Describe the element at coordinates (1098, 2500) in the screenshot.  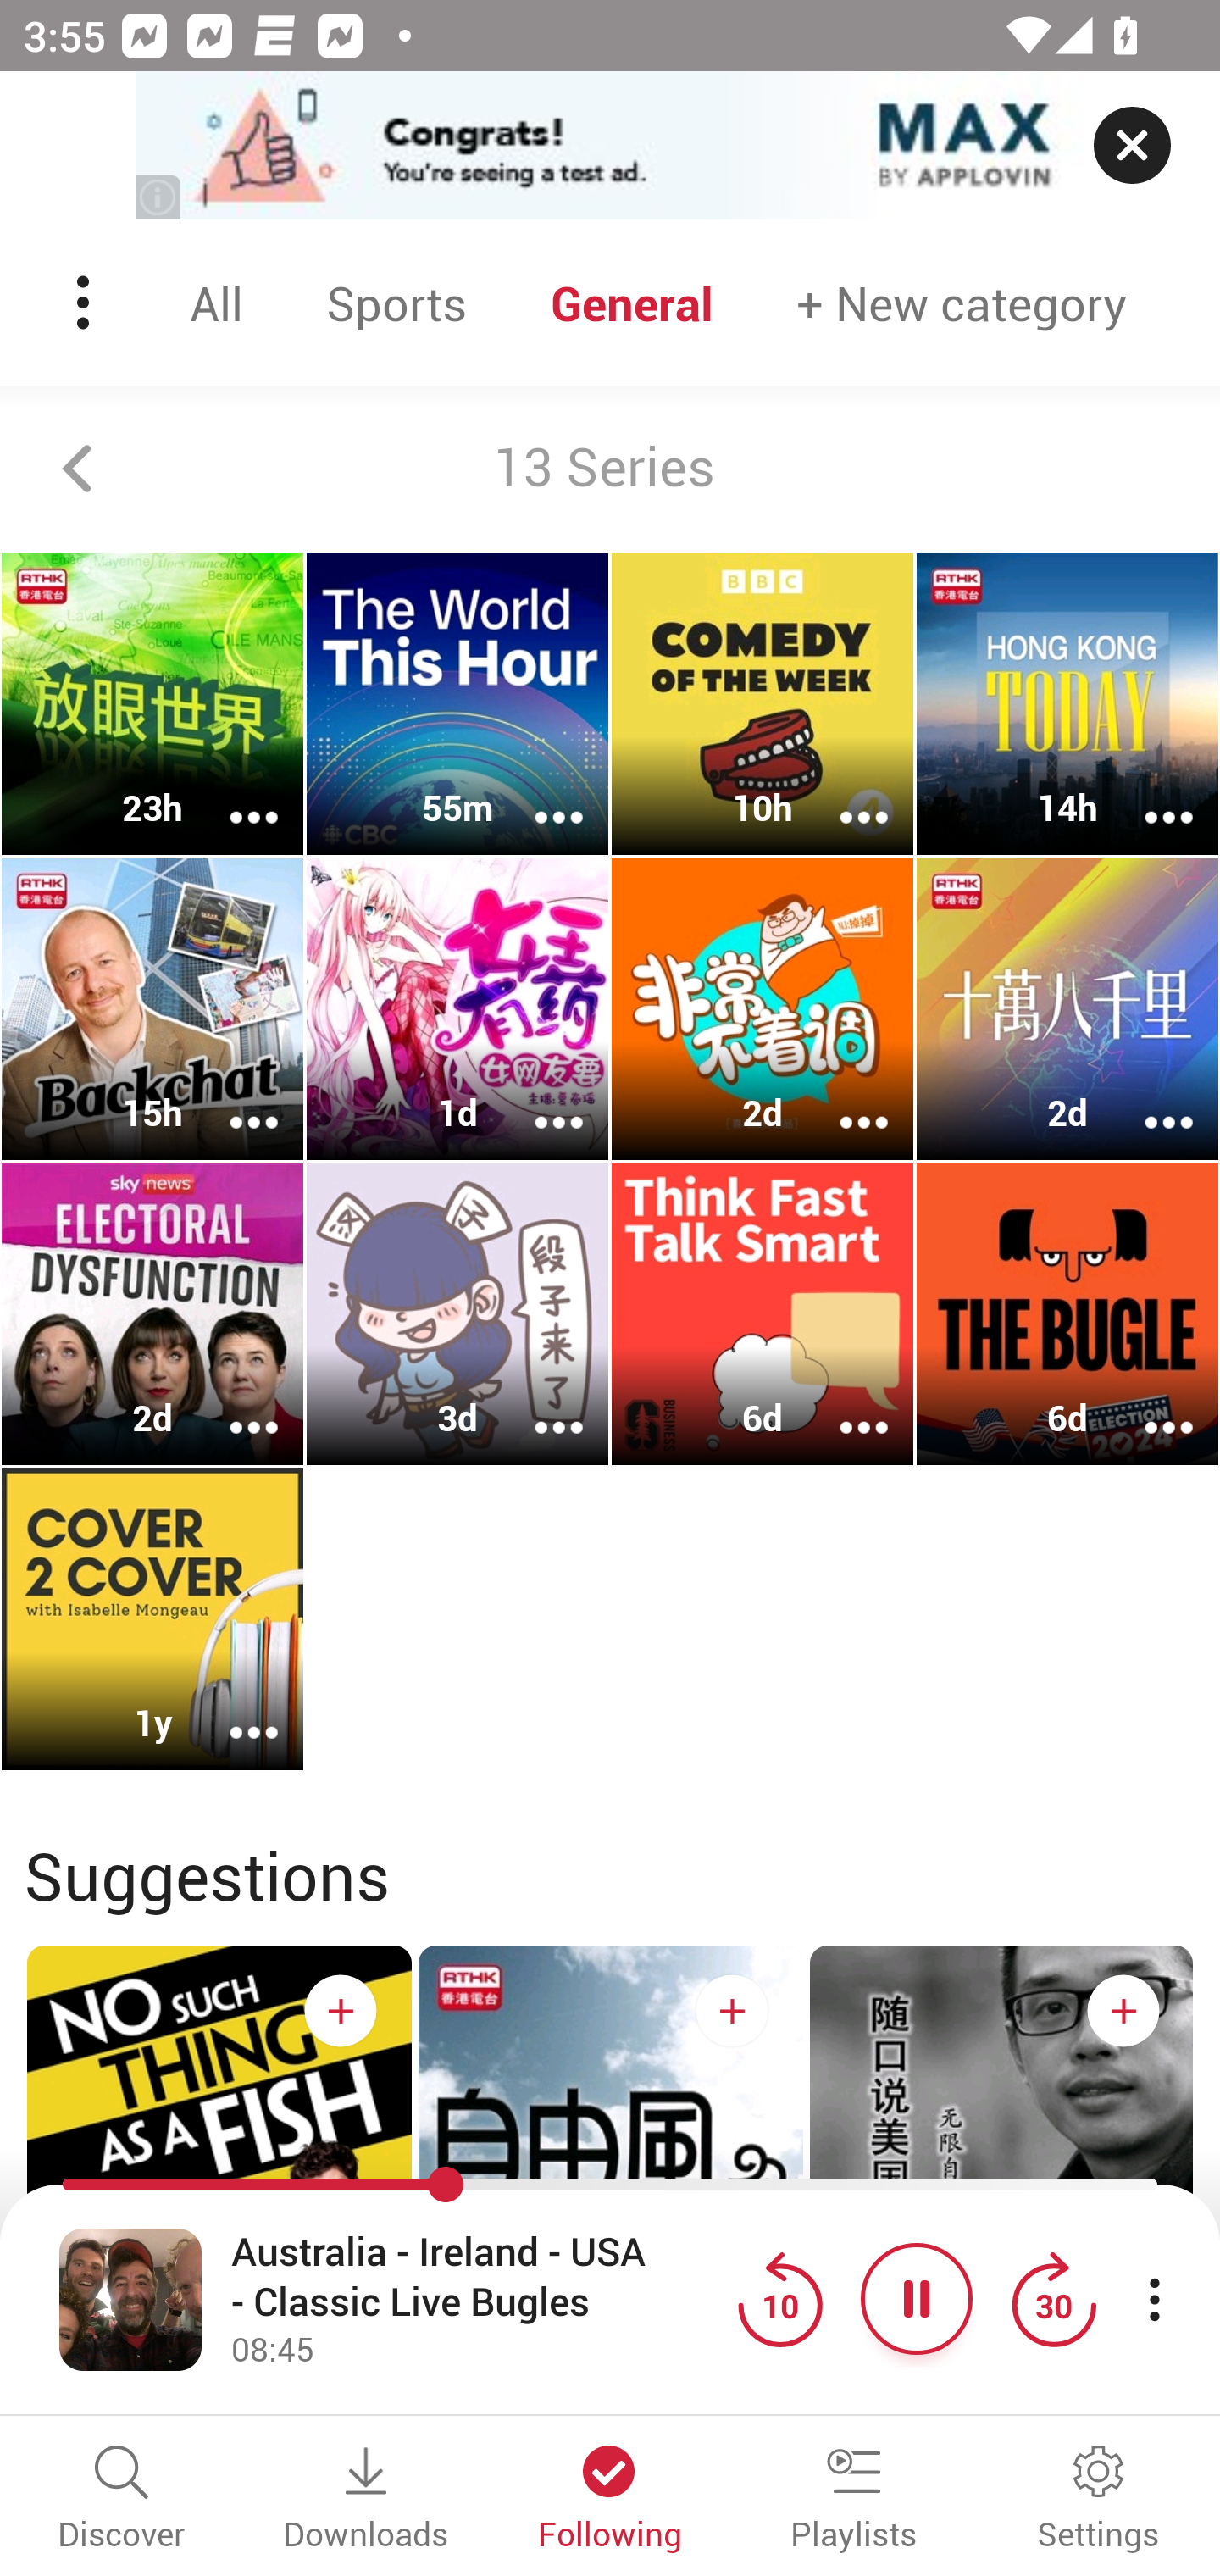
I see `Settings` at that location.